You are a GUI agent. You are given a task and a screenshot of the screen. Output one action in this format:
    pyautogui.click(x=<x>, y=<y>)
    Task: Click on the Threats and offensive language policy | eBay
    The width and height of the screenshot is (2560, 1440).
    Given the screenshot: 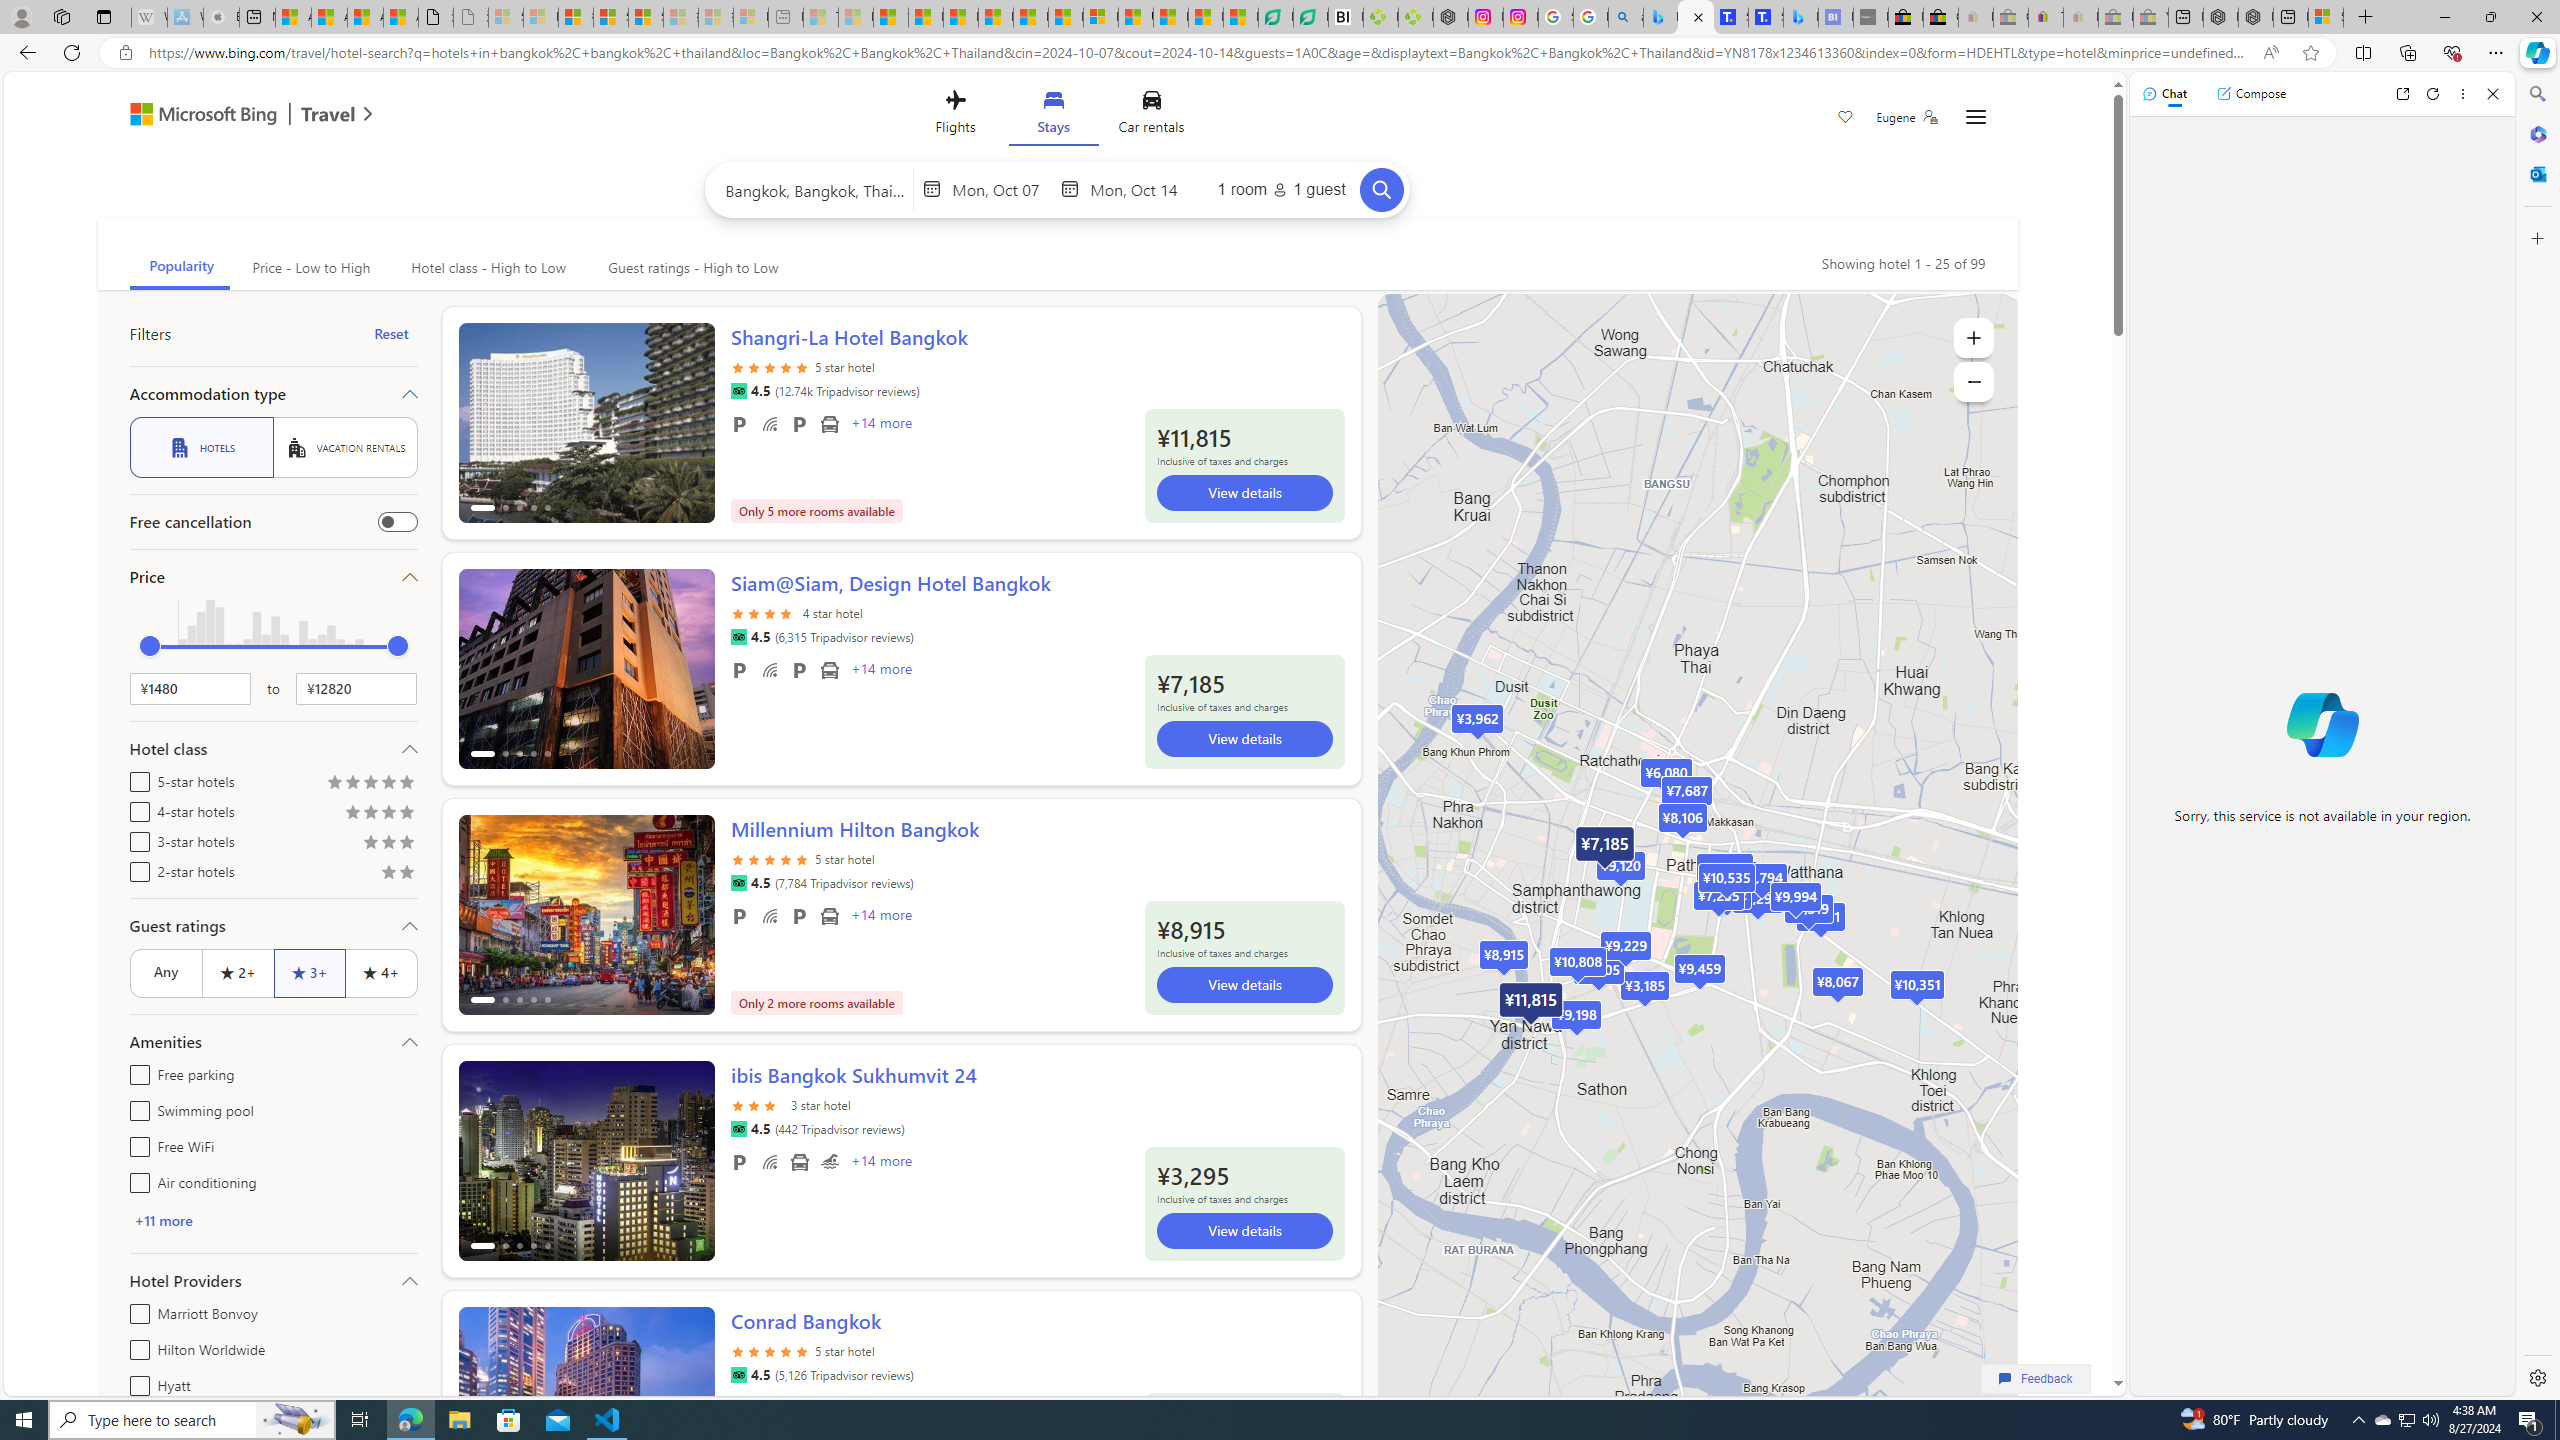 What is the action you would take?
    pyautogui.click(x=2045, y=17)
    